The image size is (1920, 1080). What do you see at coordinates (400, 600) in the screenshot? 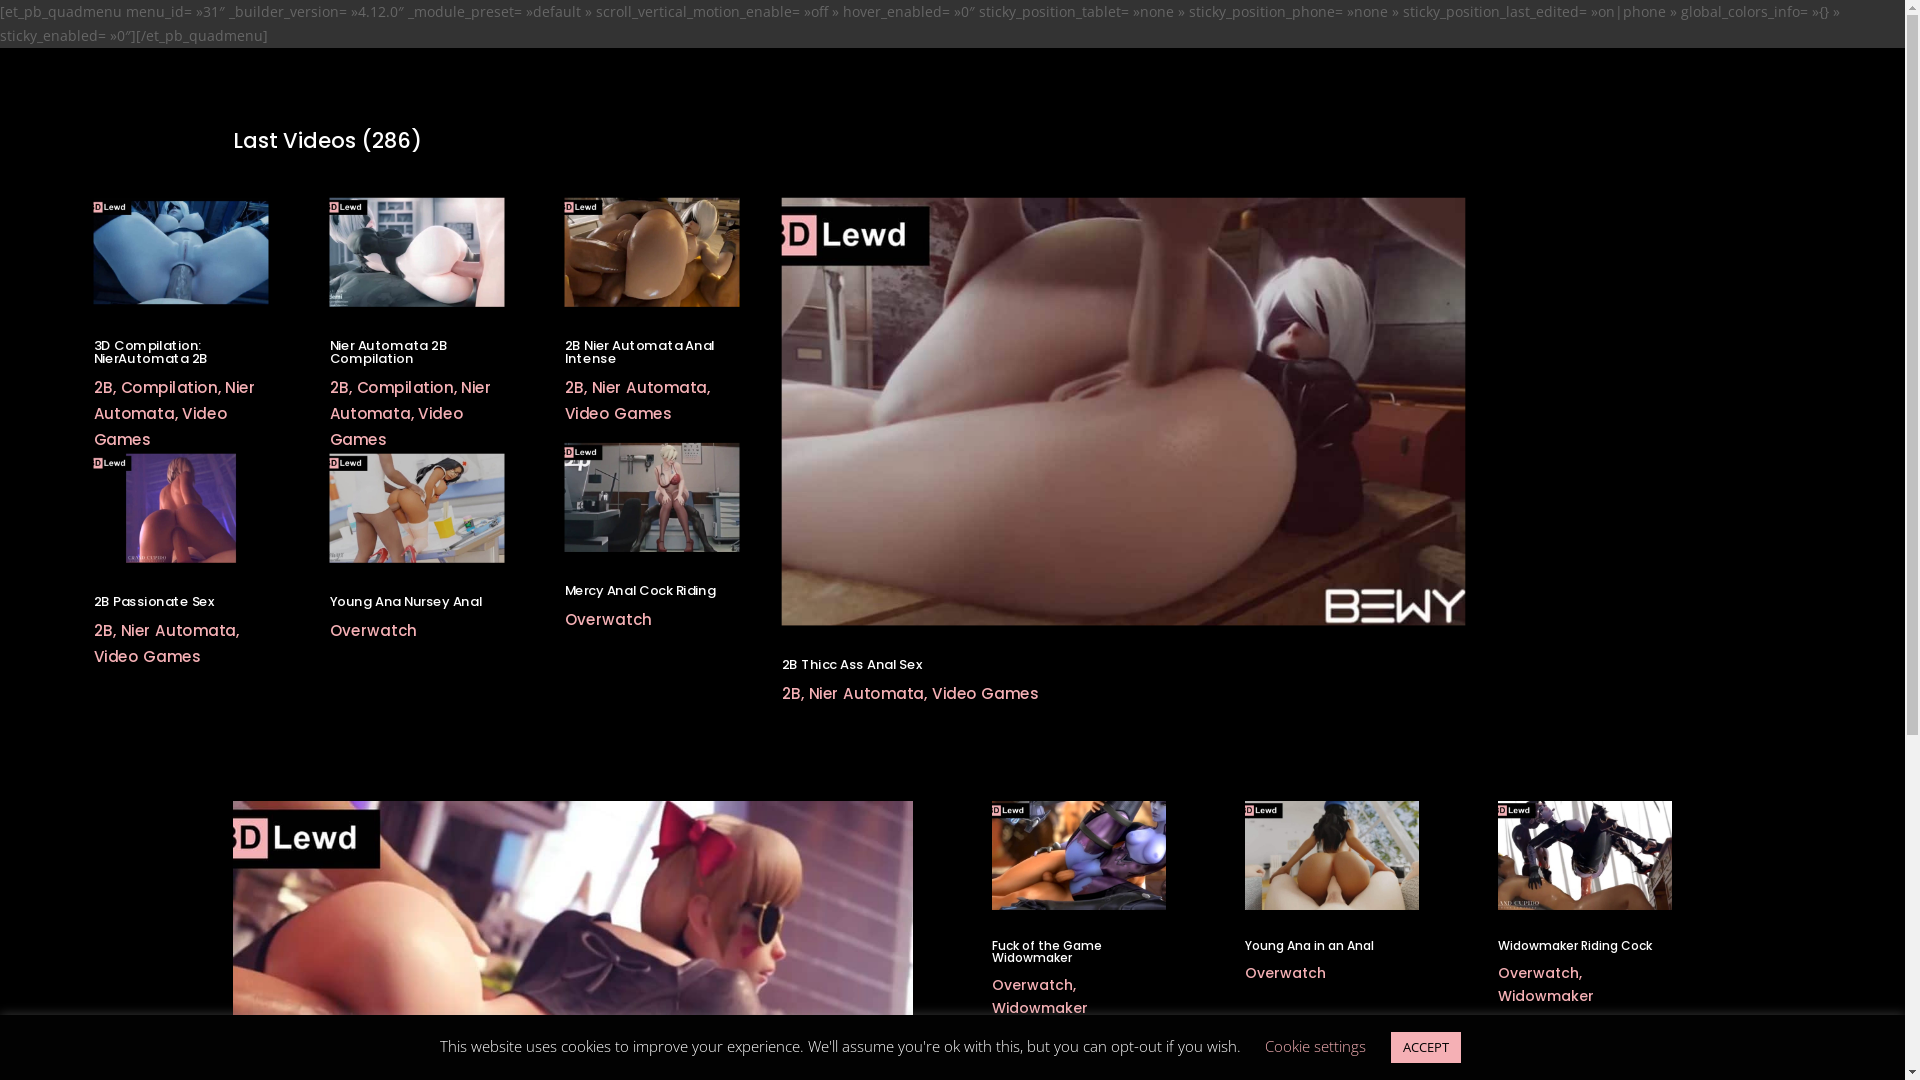
I see `Young Ana Nursey Anal` at bounding box center [400, 600].